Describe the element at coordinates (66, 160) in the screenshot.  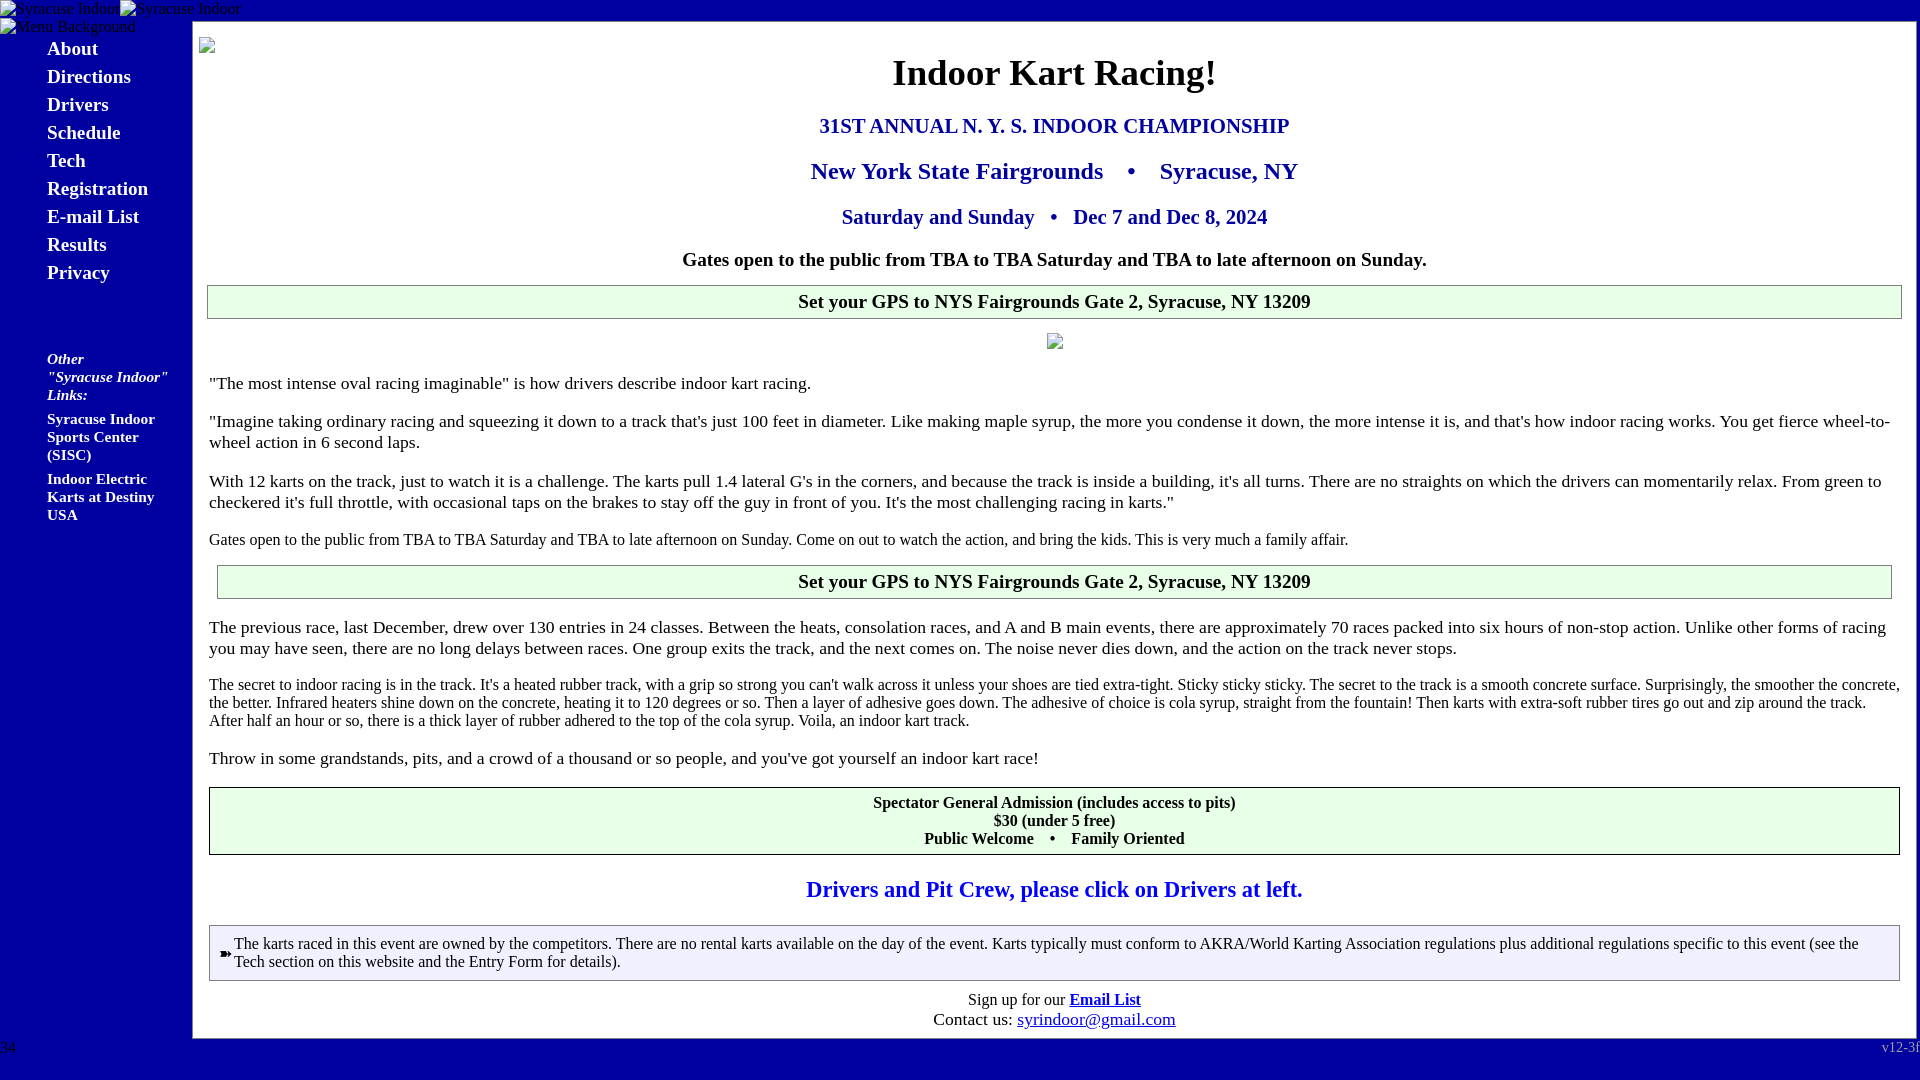
I see `Tech` at that location.